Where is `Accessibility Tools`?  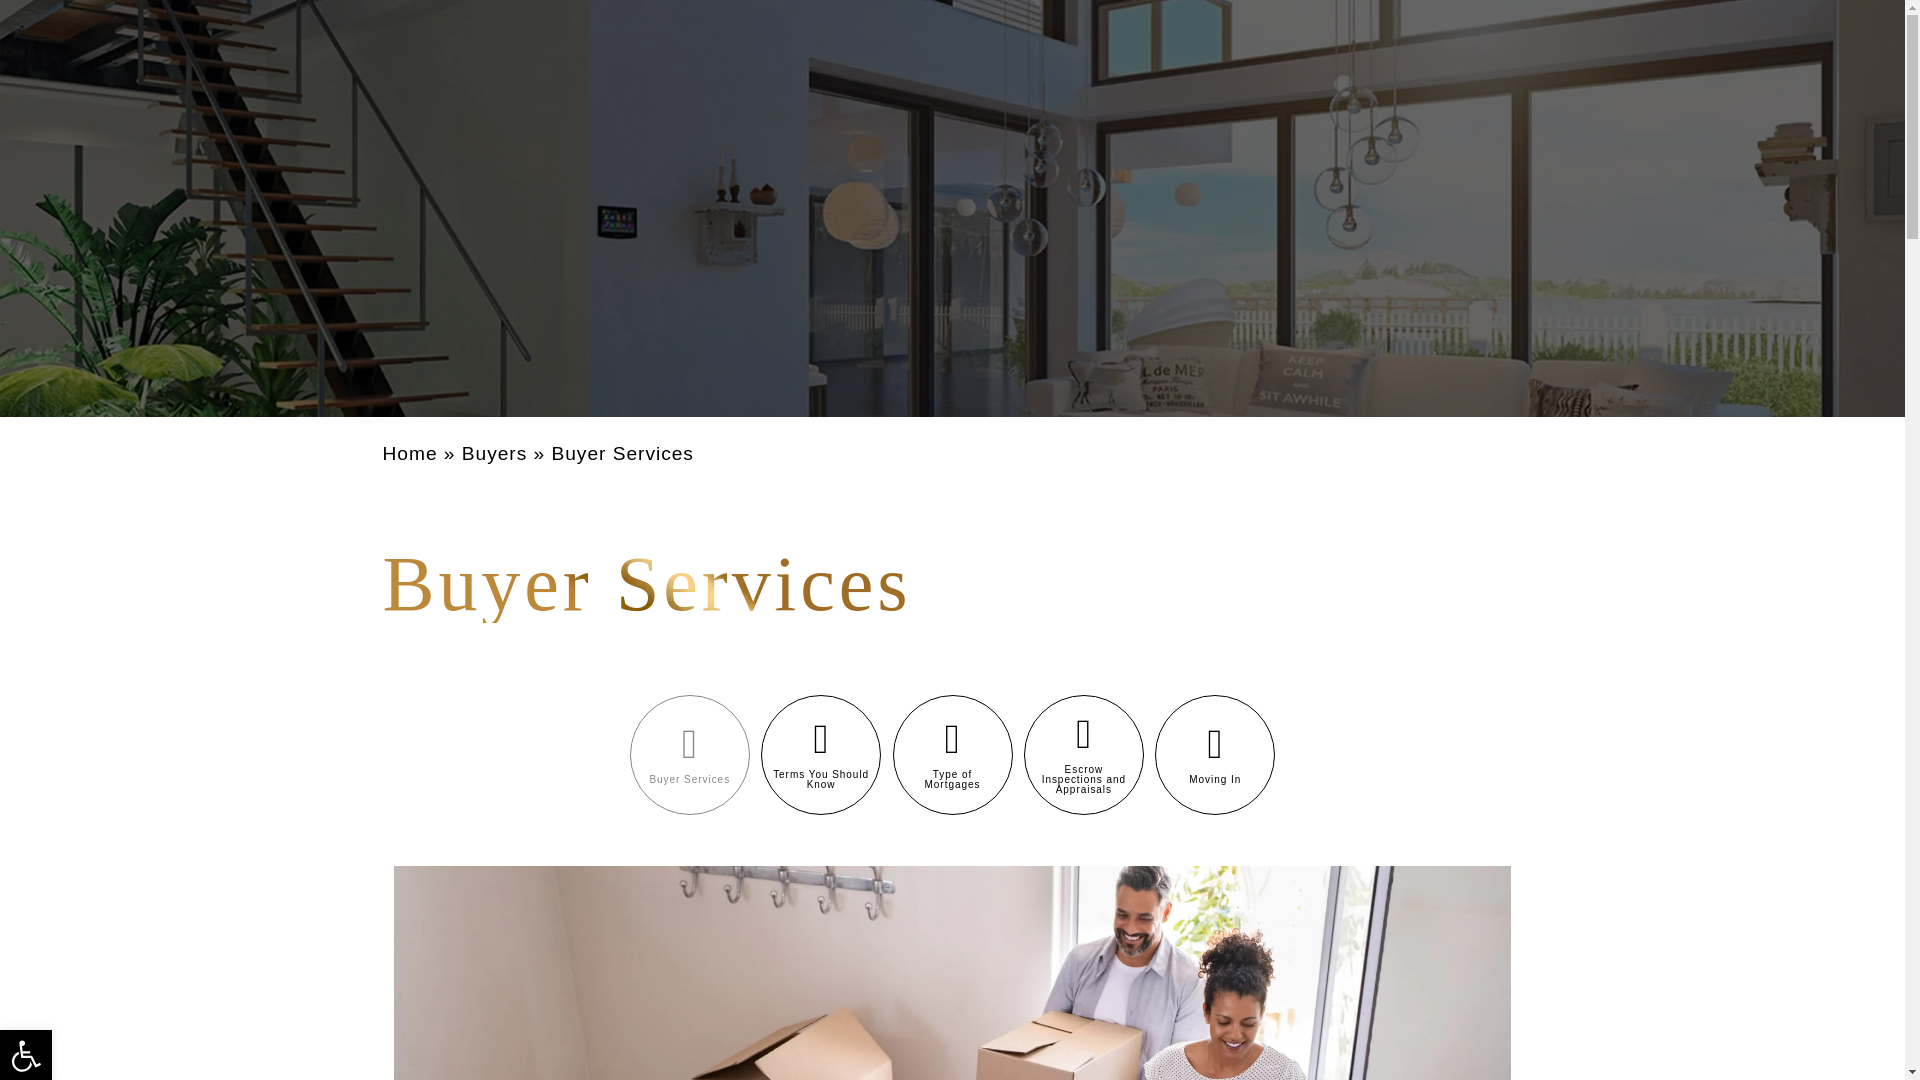 Accessibility Tools is located at coordinates (26, 1055).